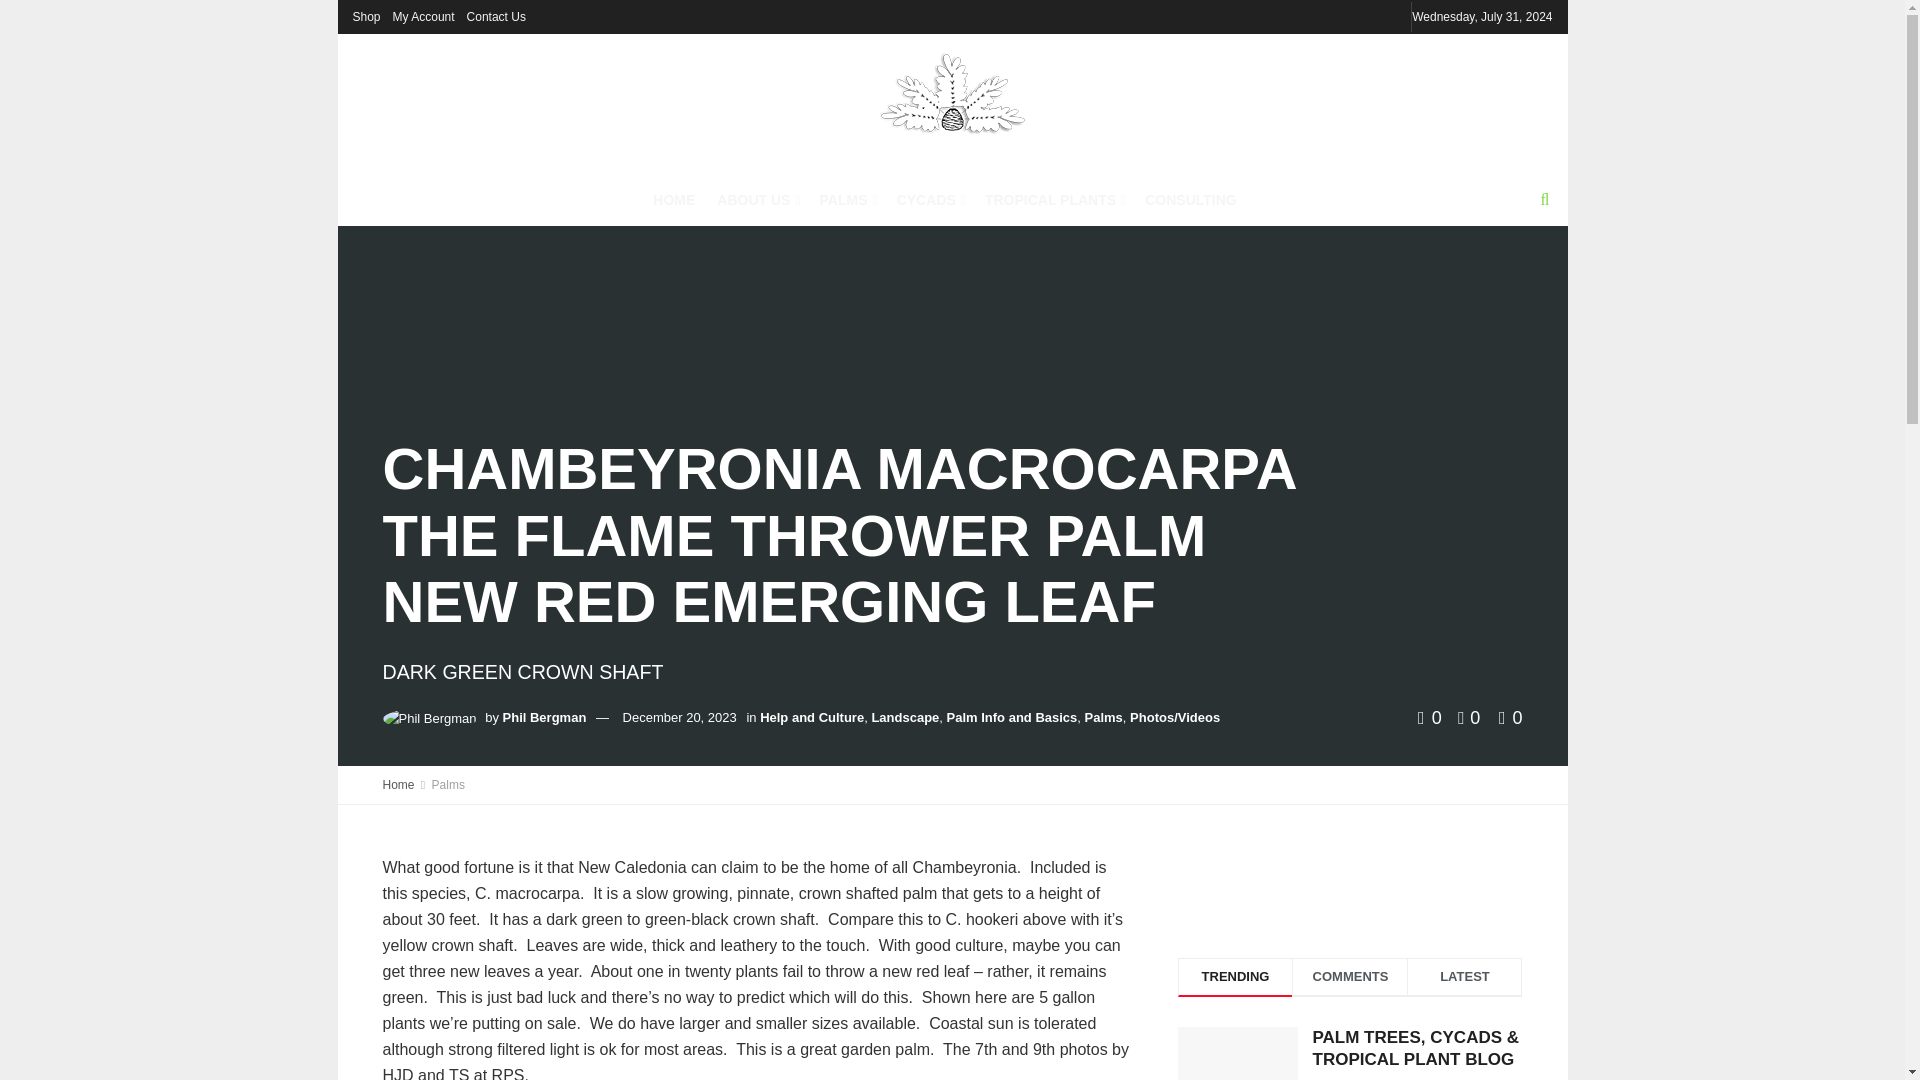 This screenshot has width=1920, height=1080. What do you see at coordinates (756, 199) in the screenshot?
I see `ABOUT US` at bounding box center [756, 199].